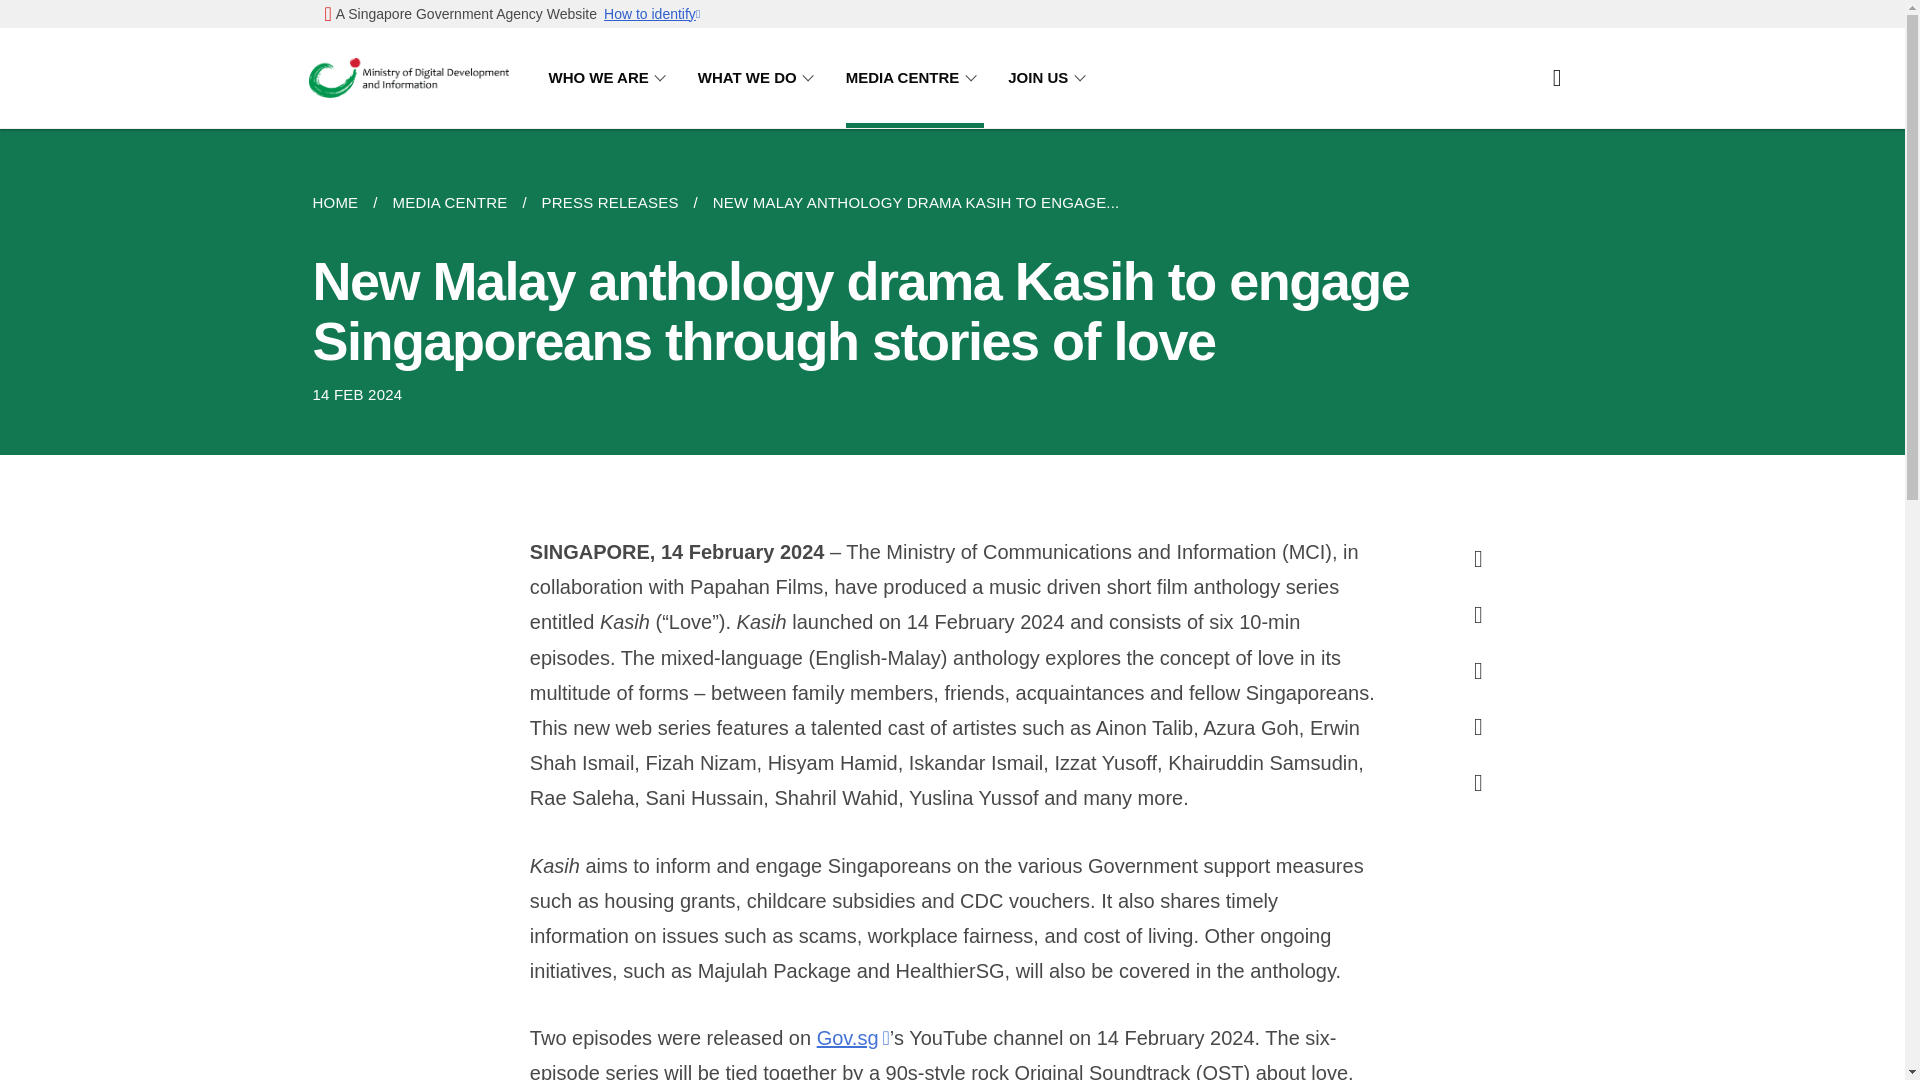 Image resolution: width=1920 pixels, height=1080 pixels. Describe the element at coordinates (760, 78) in the screenshot. I see `WHAT WE DO` at that location.